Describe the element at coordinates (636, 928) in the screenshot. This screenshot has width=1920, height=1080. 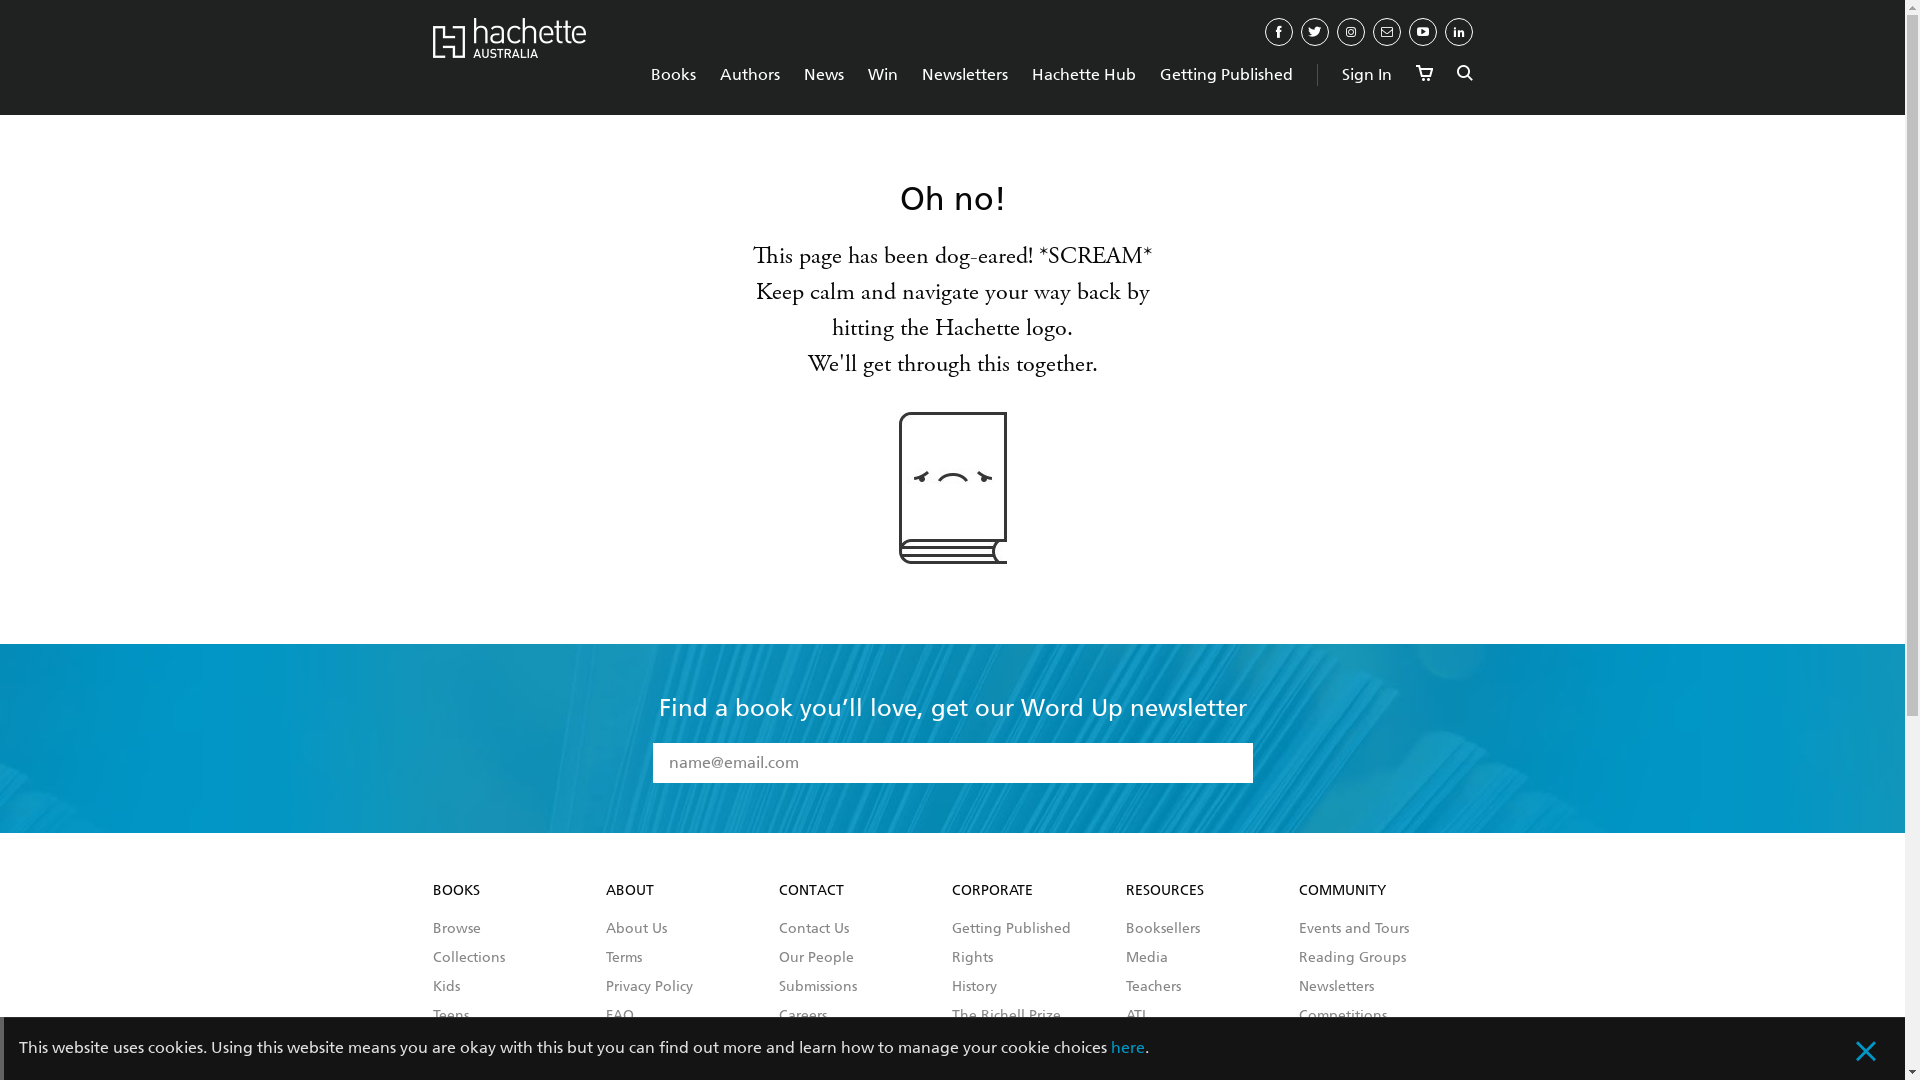
I see `About Us` at that location.